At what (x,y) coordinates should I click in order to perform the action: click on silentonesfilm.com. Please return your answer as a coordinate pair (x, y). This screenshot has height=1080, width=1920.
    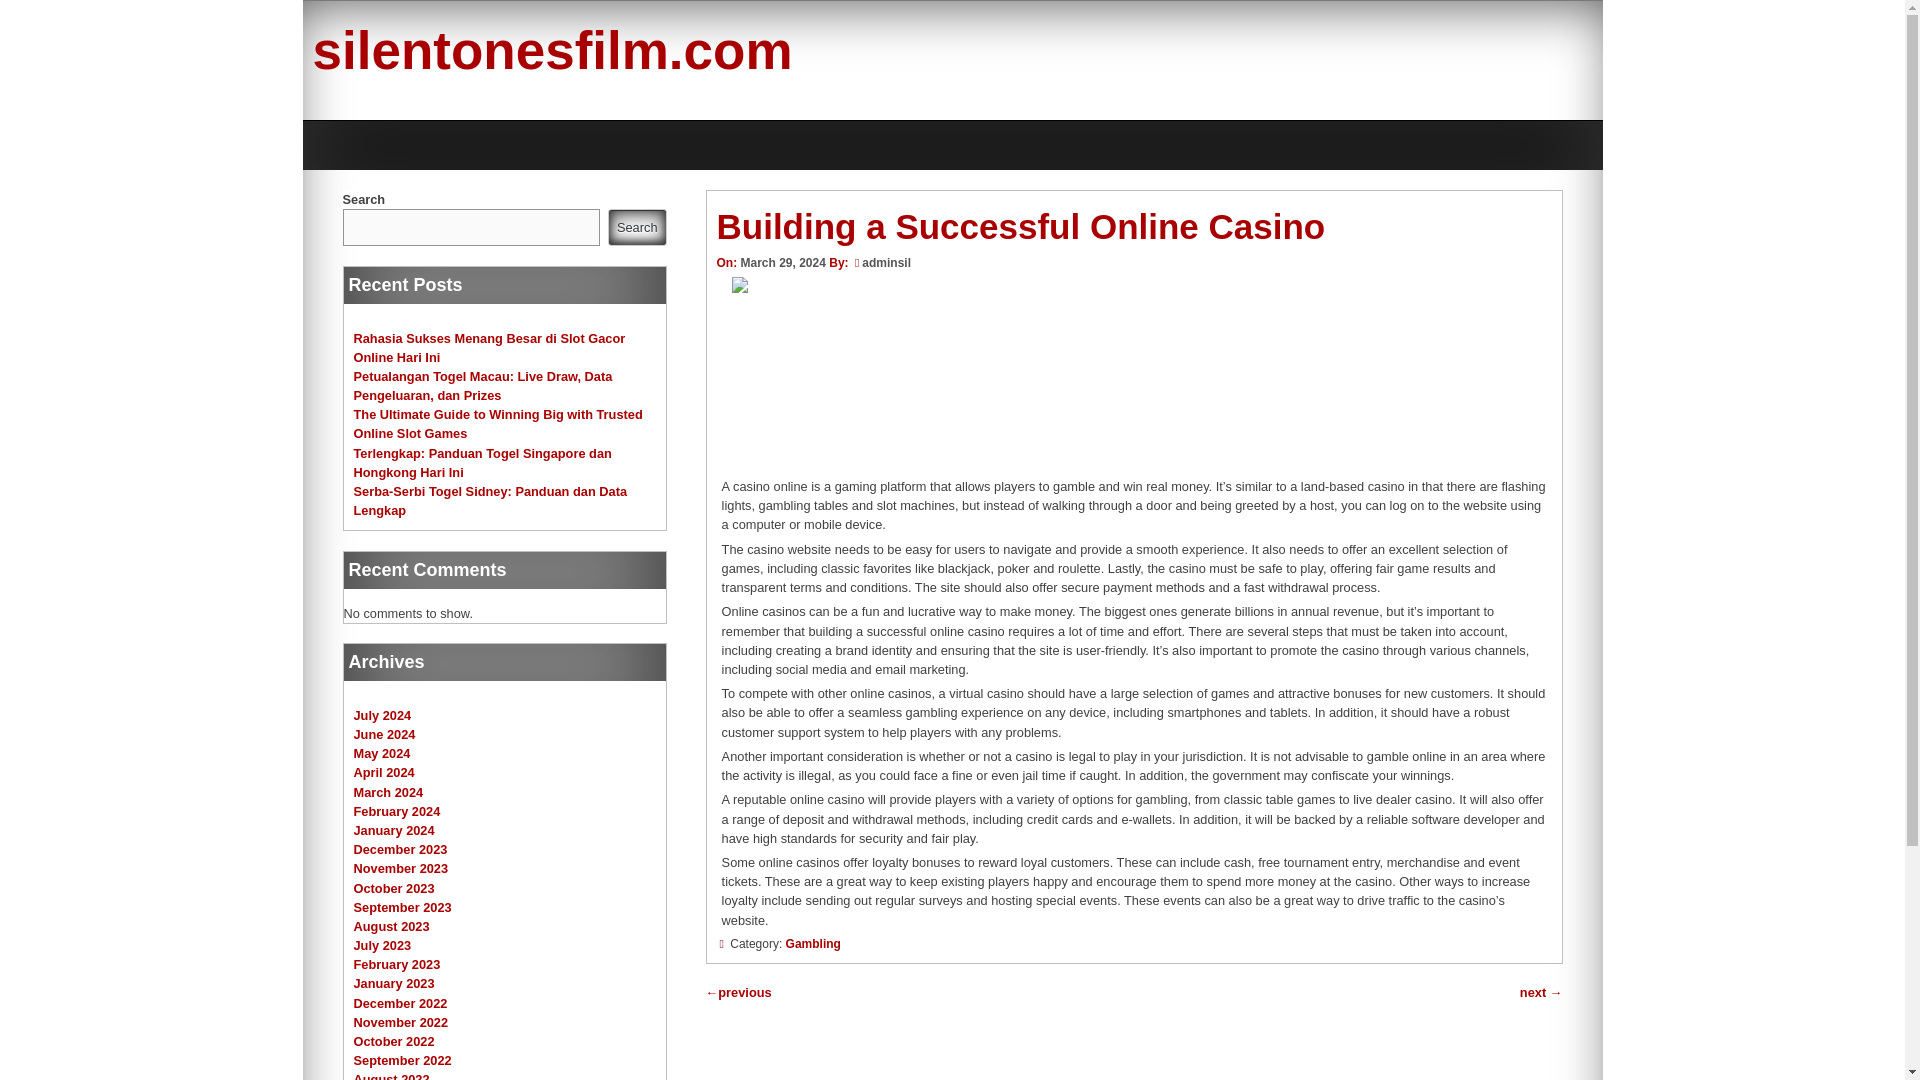
    Looking at the image, I should click on (551, 50).